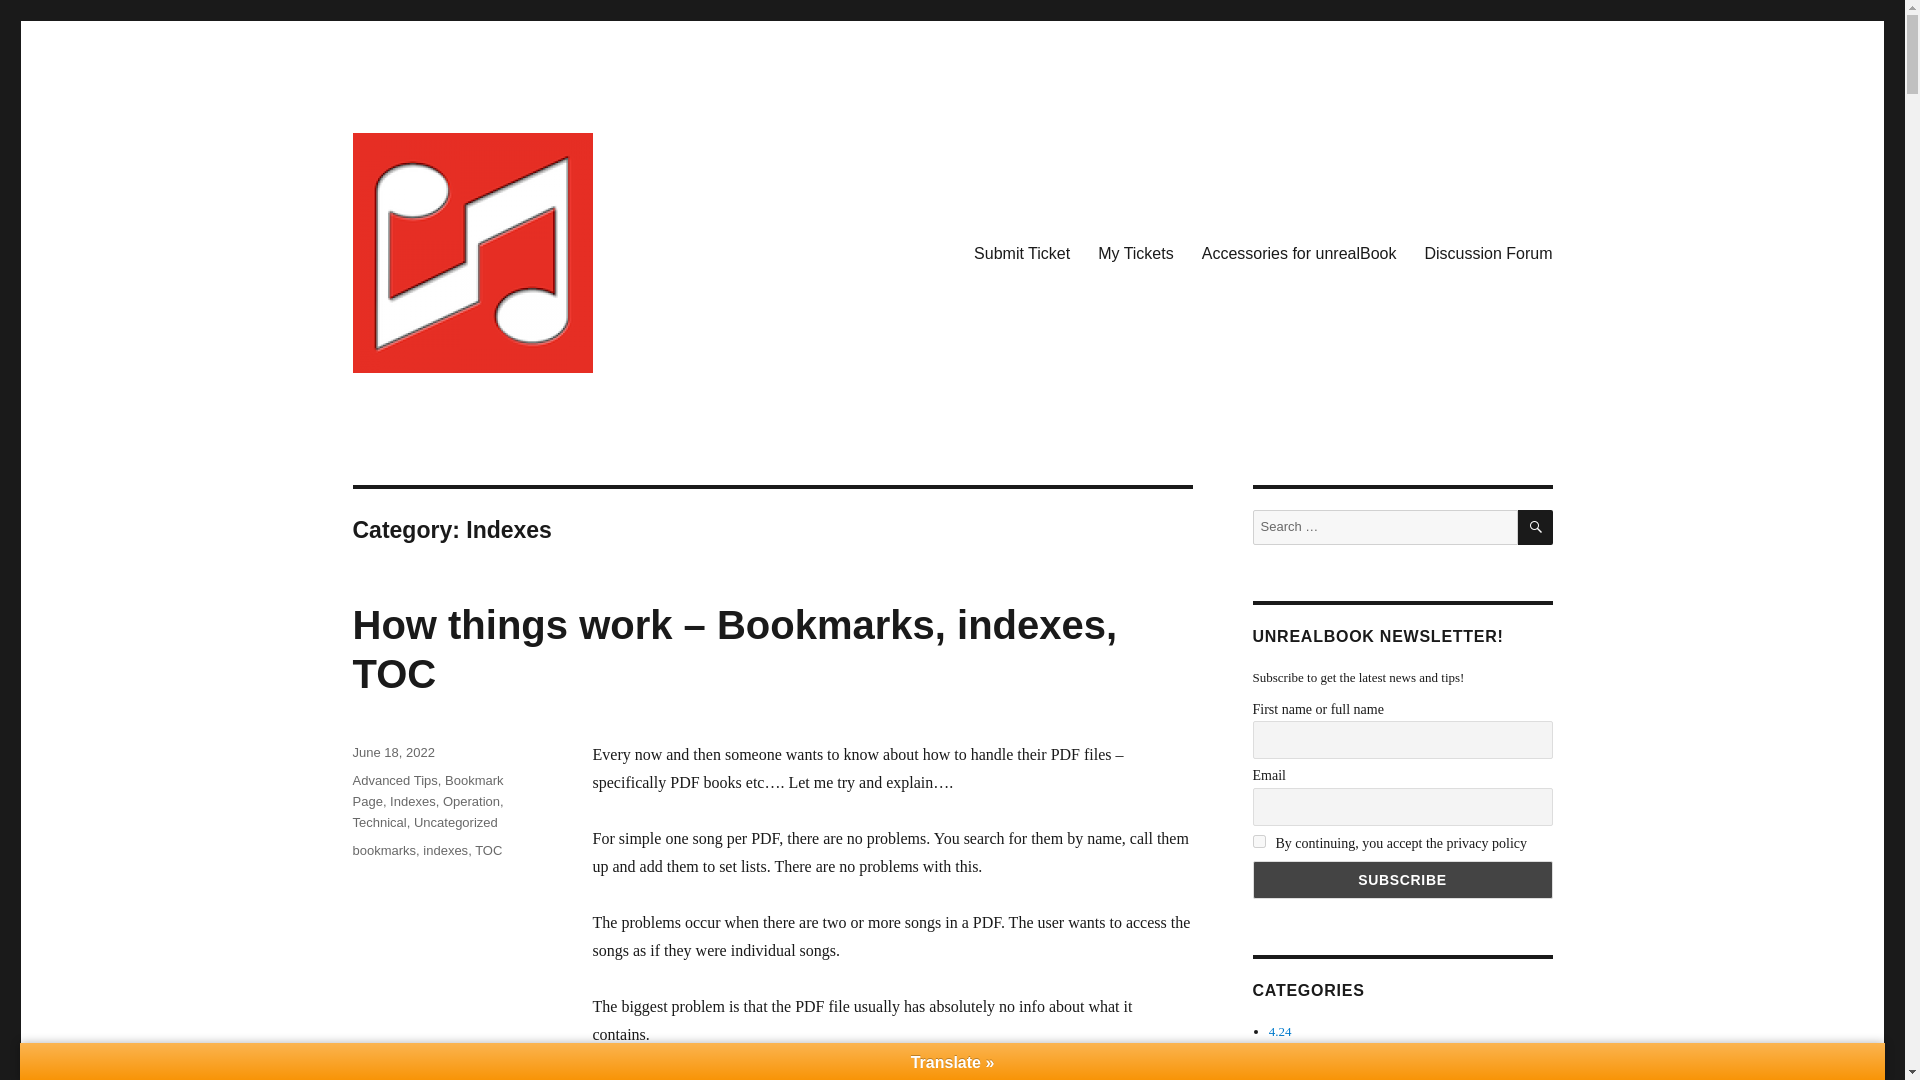 The height and width of the screenshot is (1080, 1920). What do you see at coordinates (480, 404) in the screenshot?
I see `unrealBook Manual` at bounding box center [480, 404].